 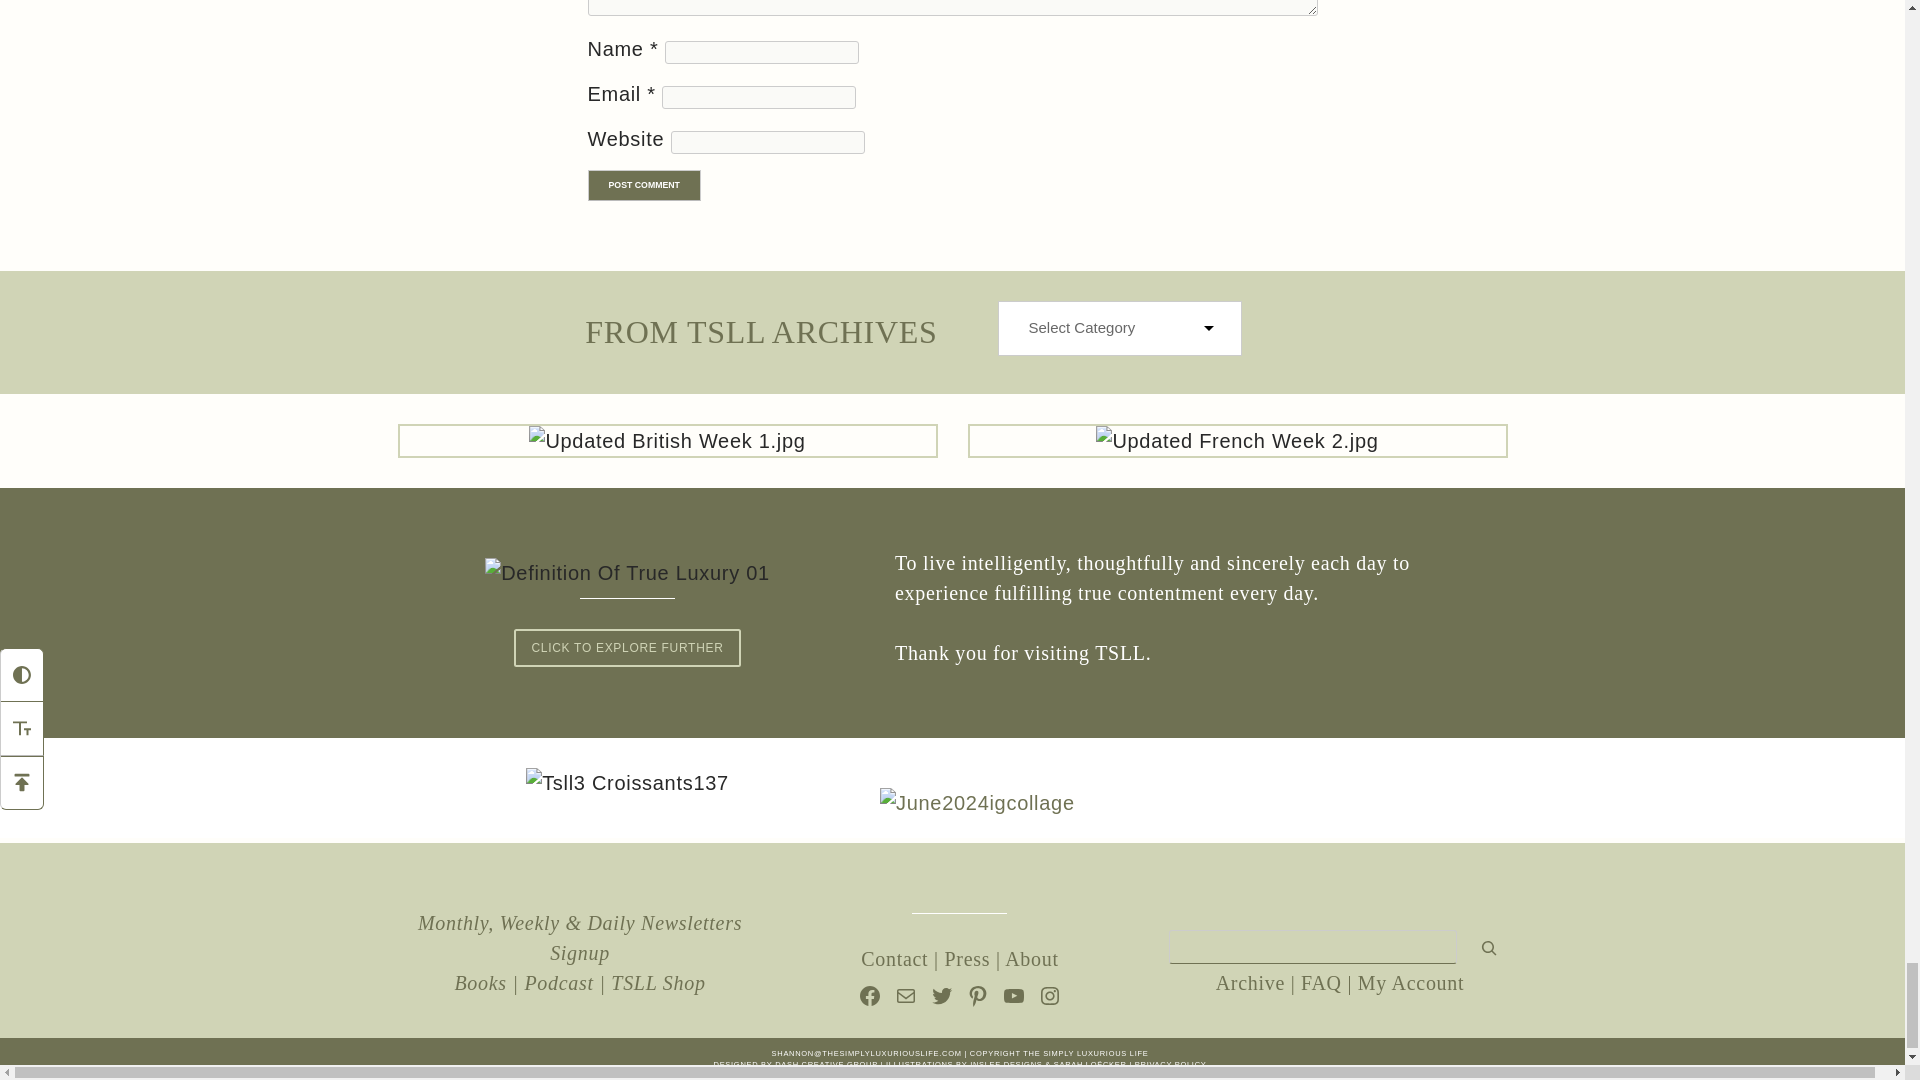 What do you see at coordinates (644, 184) in the screenshot?
I see `Post Comment` at bounding box center [644, 184].